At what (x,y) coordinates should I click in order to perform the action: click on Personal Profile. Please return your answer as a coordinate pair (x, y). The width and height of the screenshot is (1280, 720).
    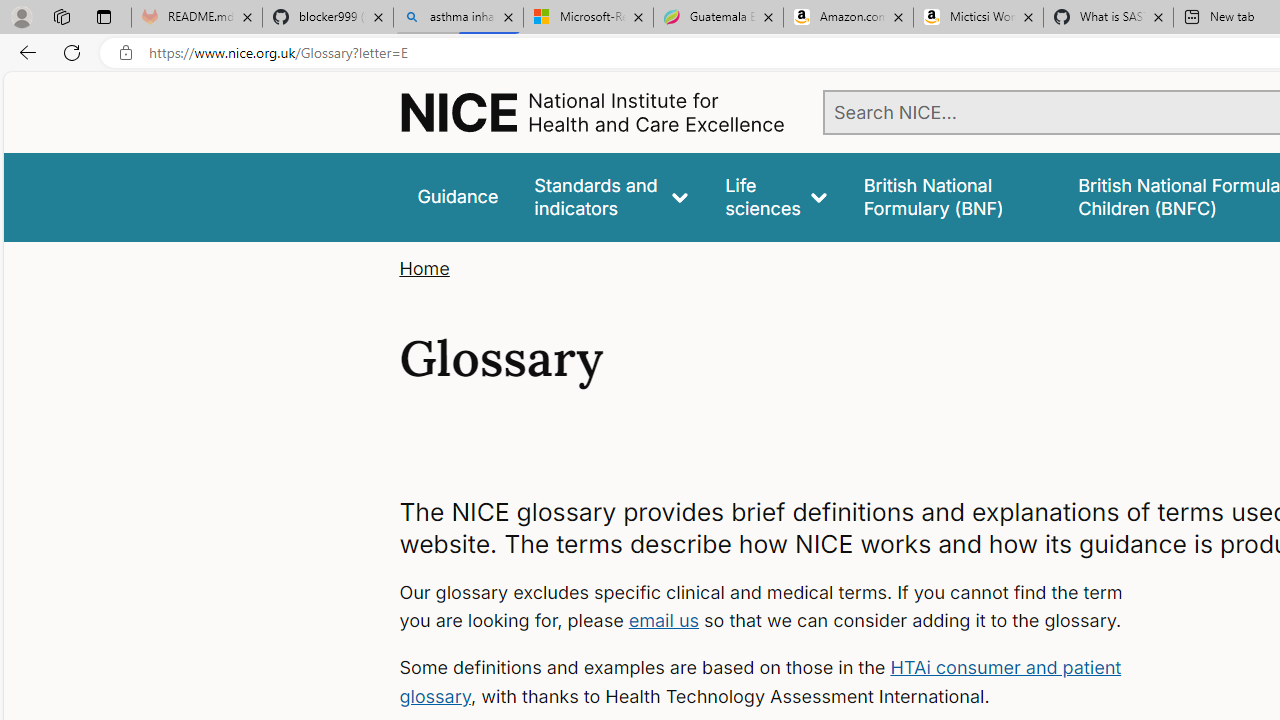
    Looking at the image, I should click on (21, 16).